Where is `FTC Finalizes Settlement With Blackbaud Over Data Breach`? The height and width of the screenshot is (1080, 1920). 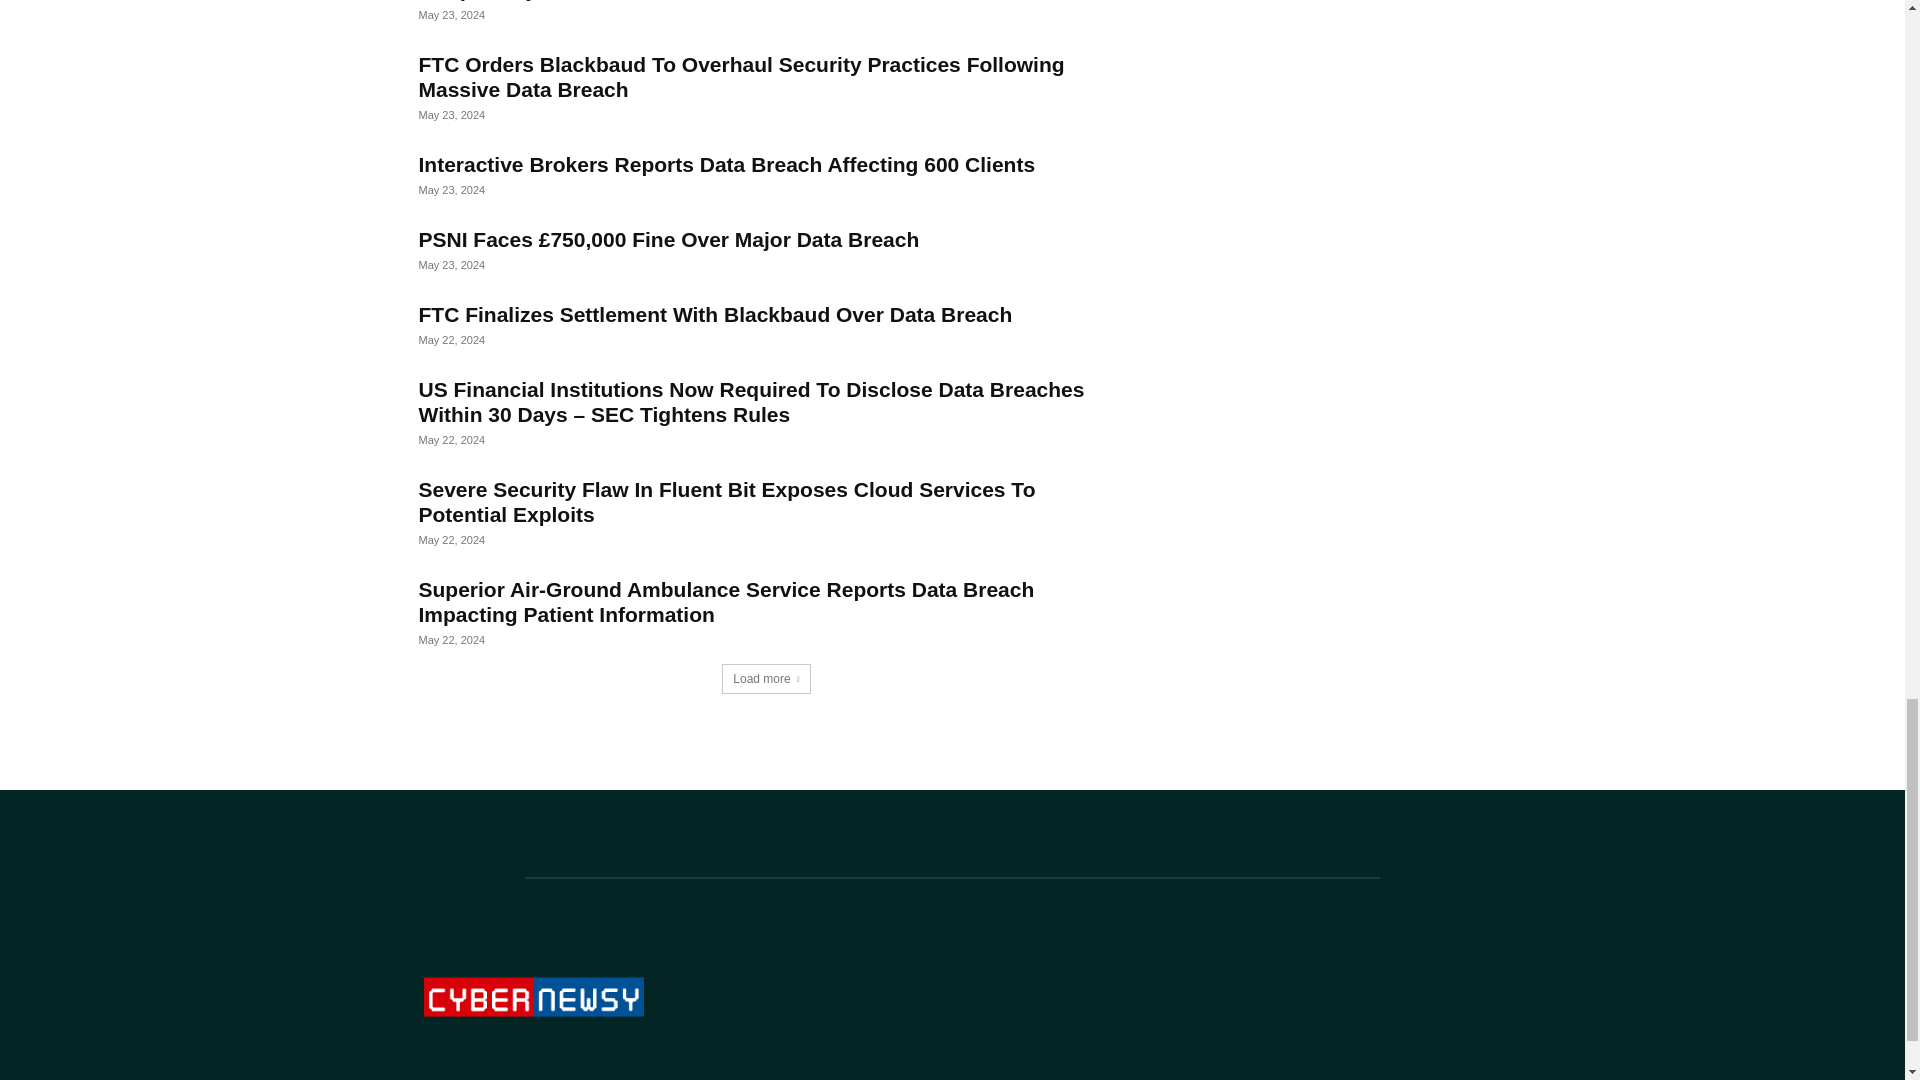 FTC Finalizes Settlement With Blackbaud Over Data Breach is located at coordinates (714, 314).